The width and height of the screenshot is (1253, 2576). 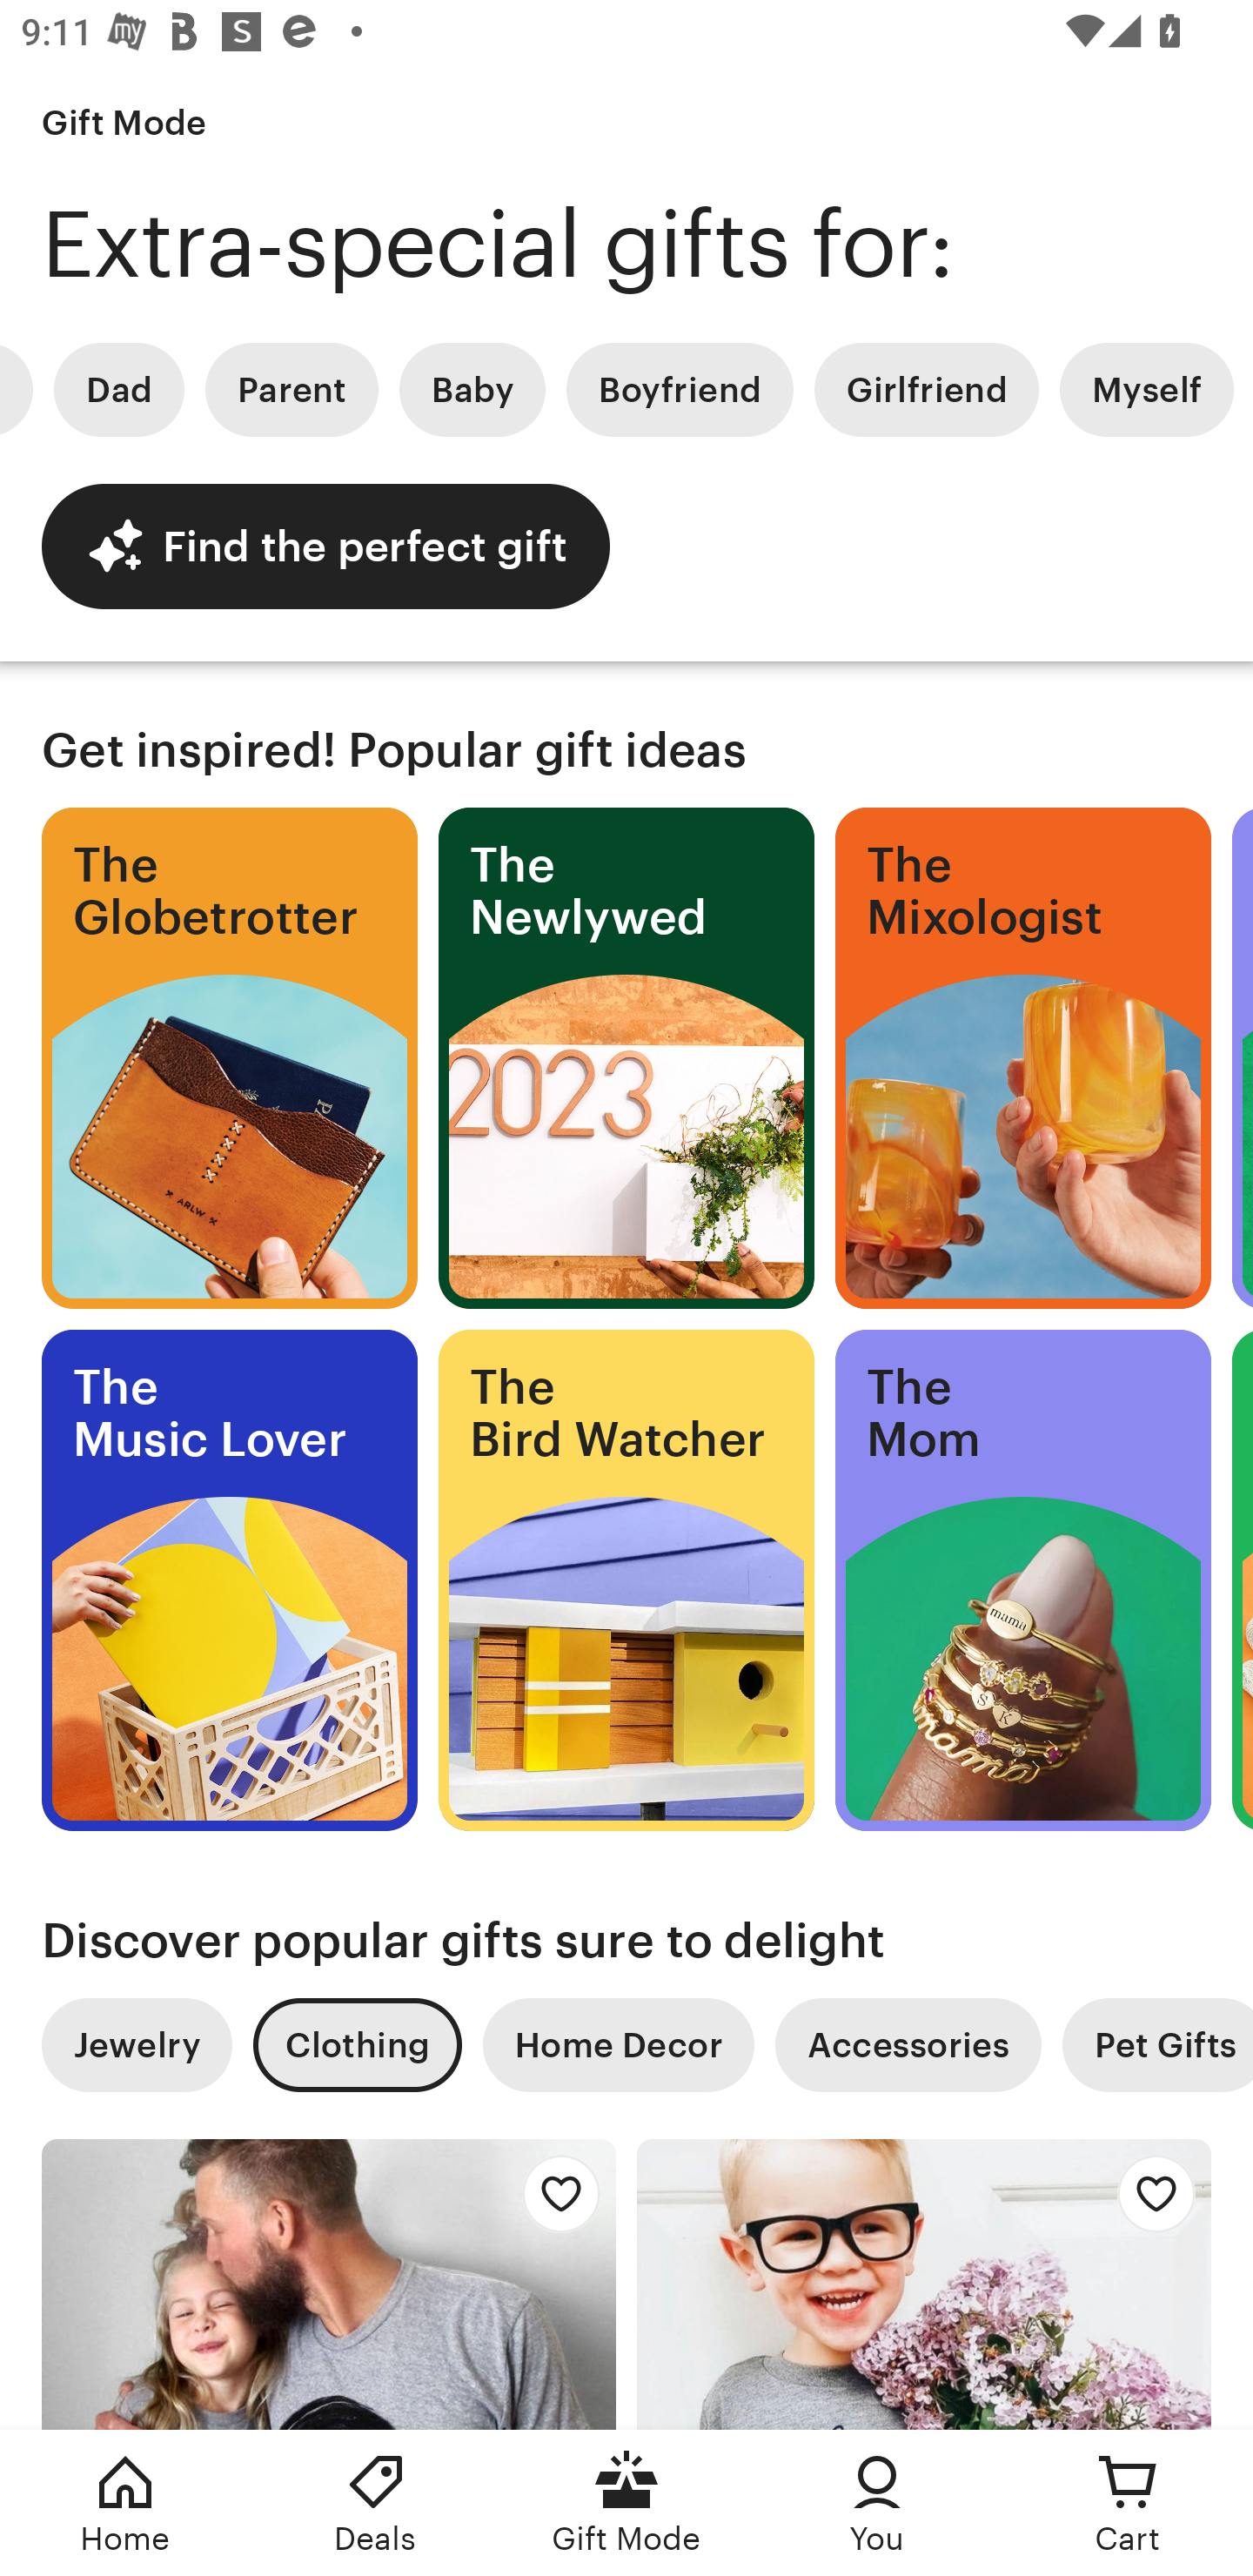 I want to click on Dad, so click(x=118, y=390).